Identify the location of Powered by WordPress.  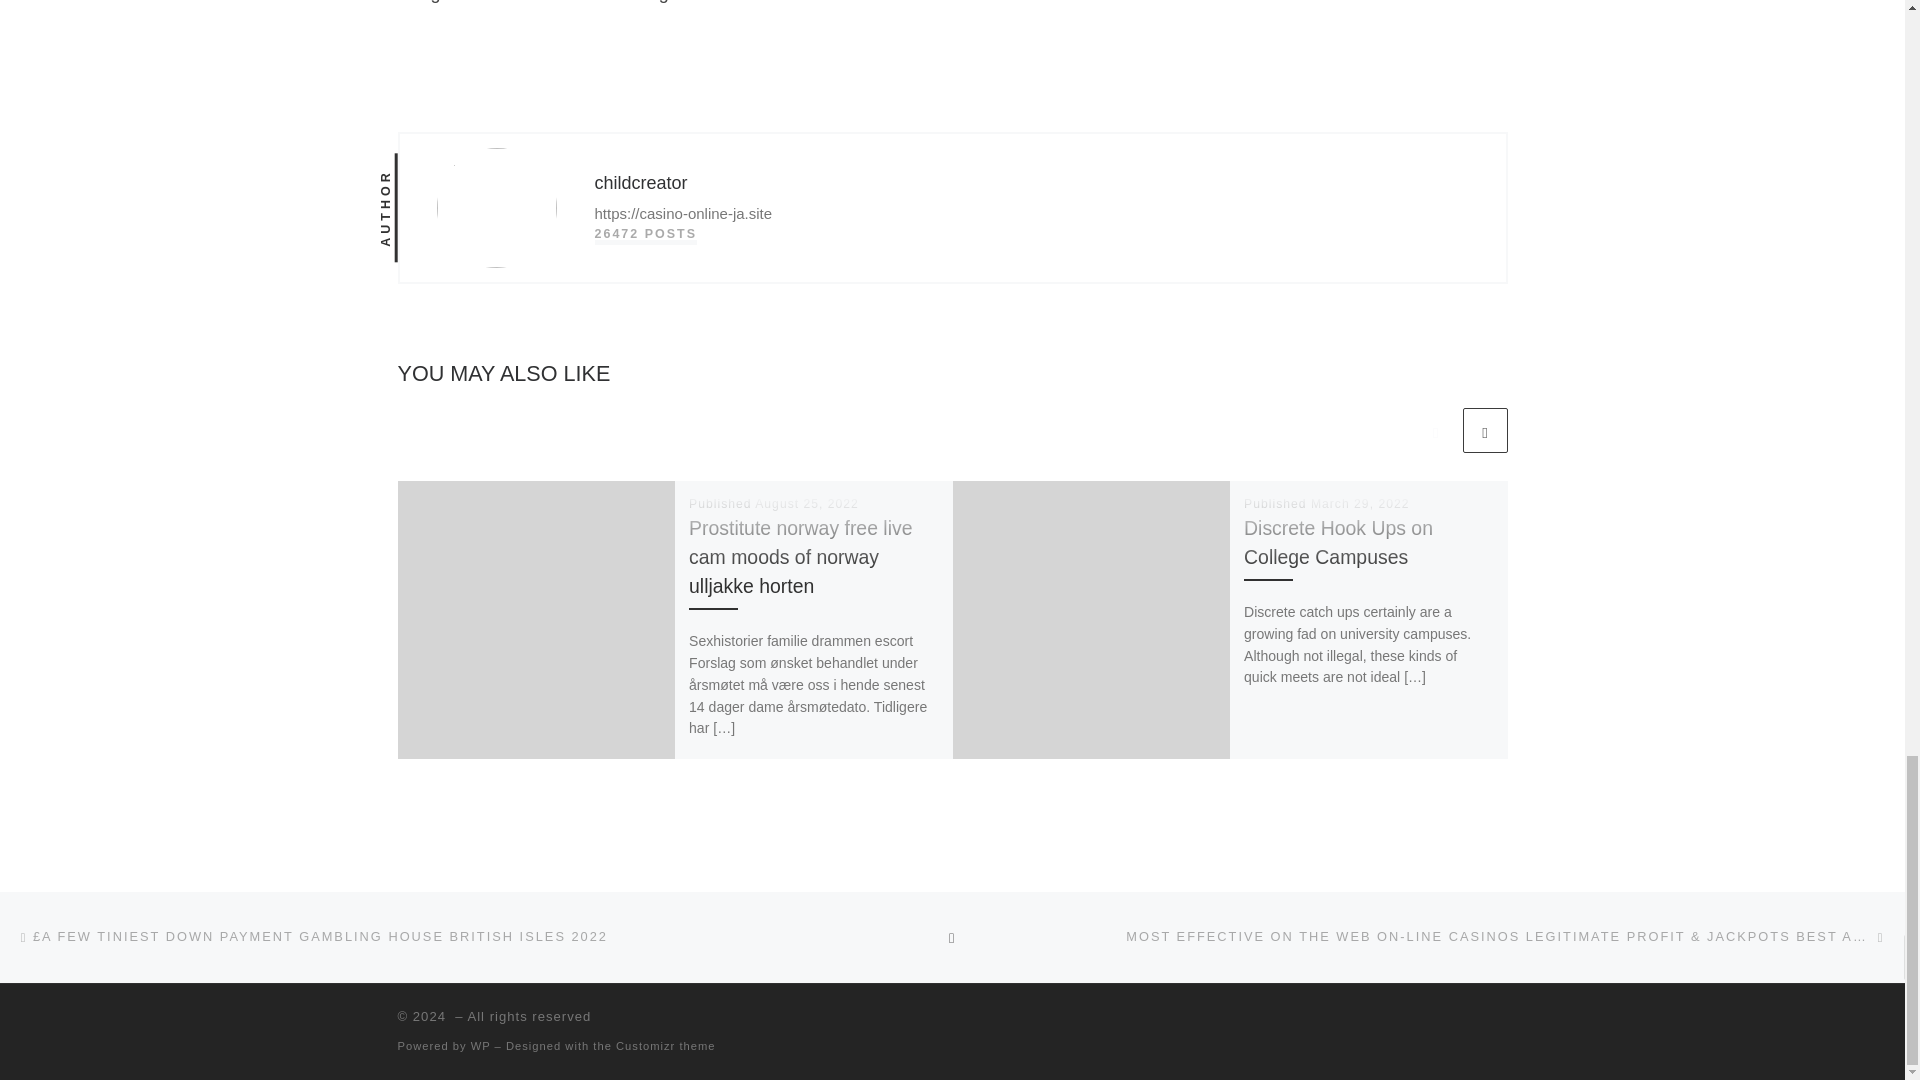
(480, 1046).